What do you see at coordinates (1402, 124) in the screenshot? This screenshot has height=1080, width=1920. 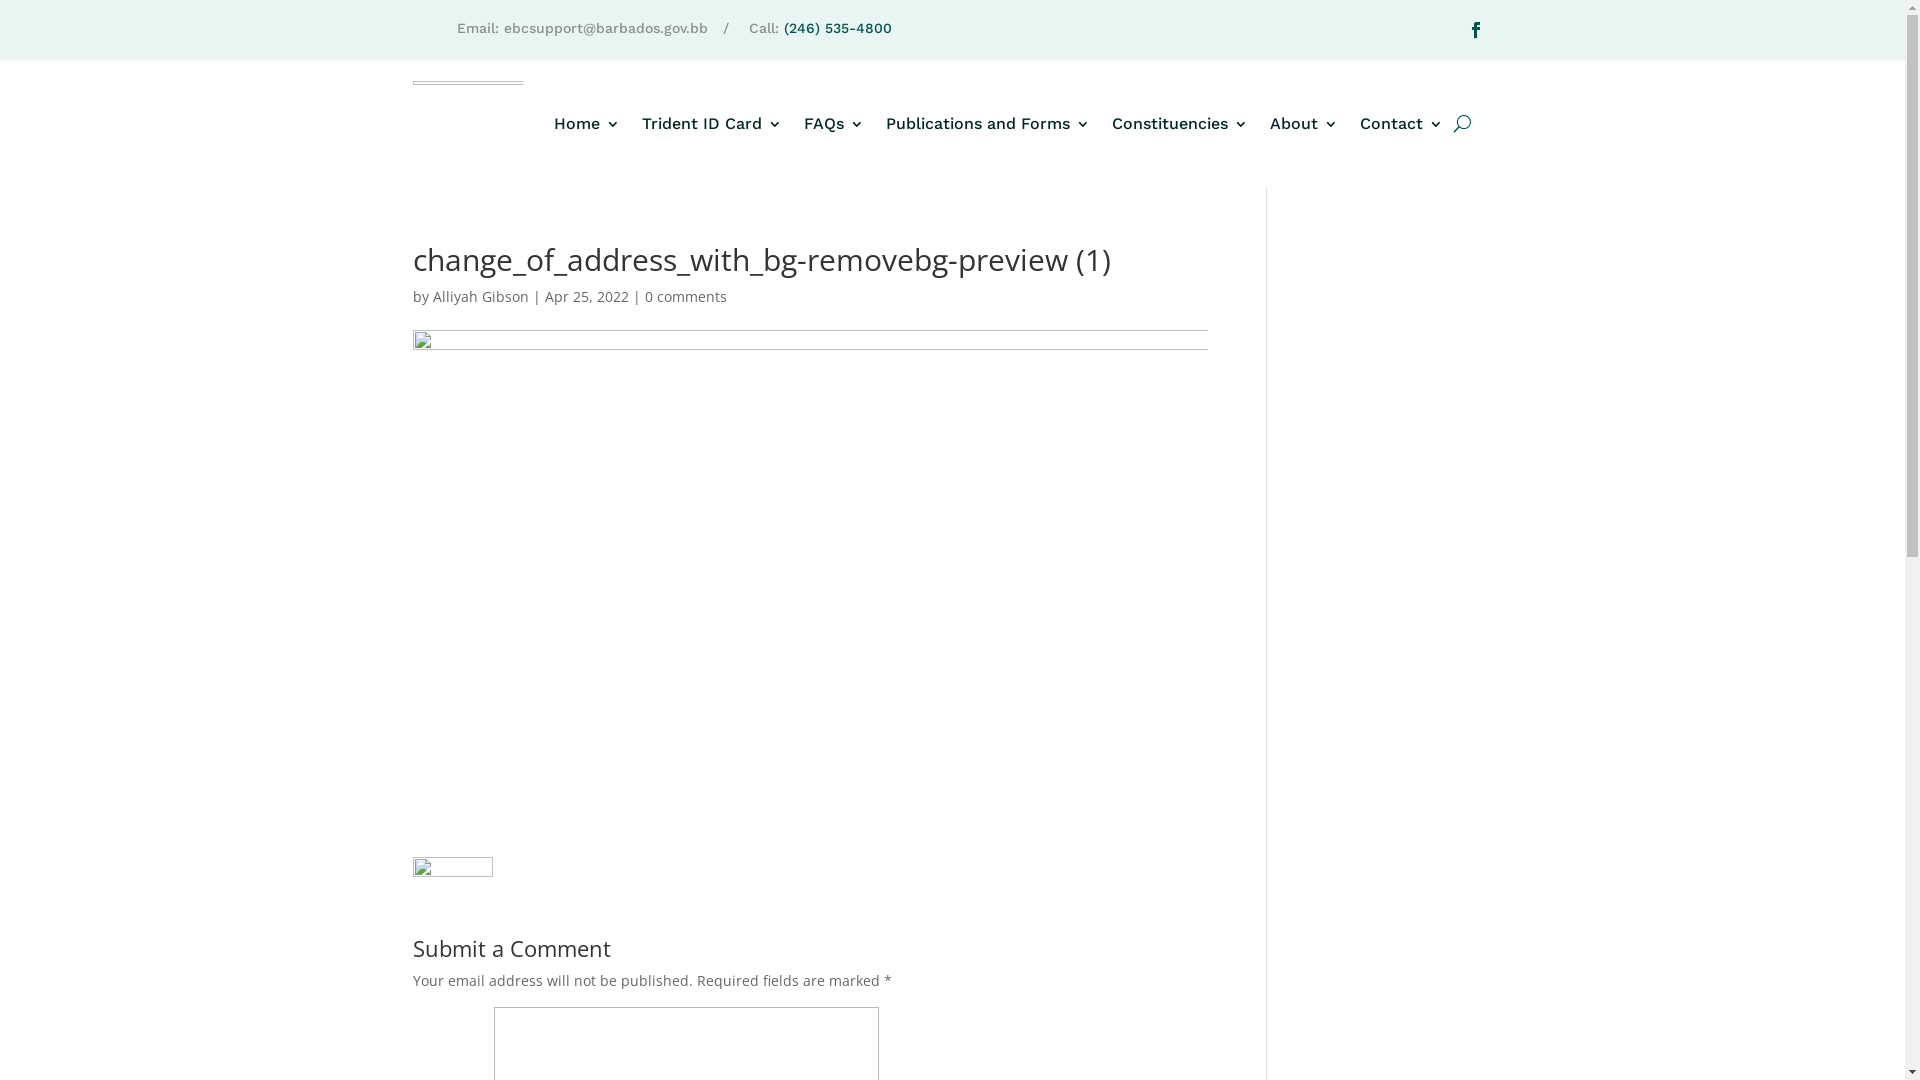 I see `Contact` at bounding box center [1402, 124].